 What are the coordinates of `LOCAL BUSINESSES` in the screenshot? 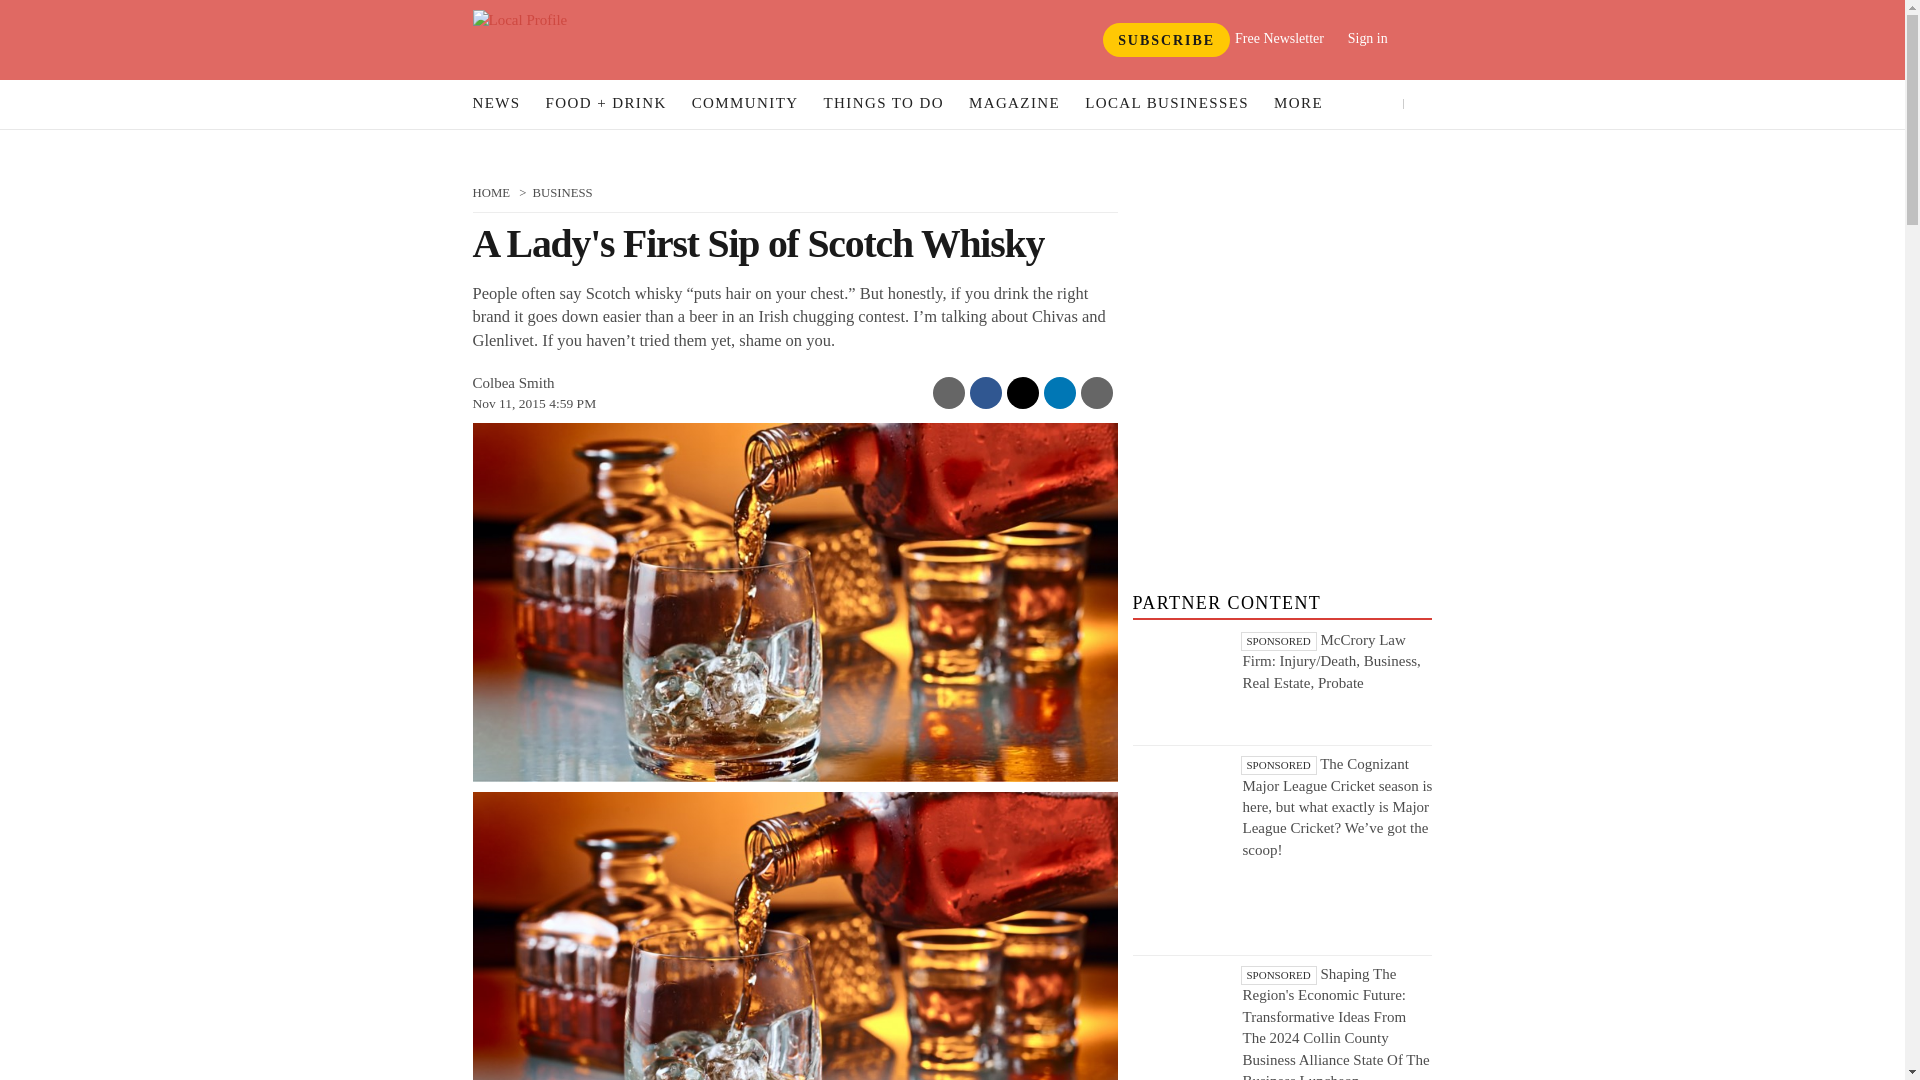 It's located at (1166, 104).